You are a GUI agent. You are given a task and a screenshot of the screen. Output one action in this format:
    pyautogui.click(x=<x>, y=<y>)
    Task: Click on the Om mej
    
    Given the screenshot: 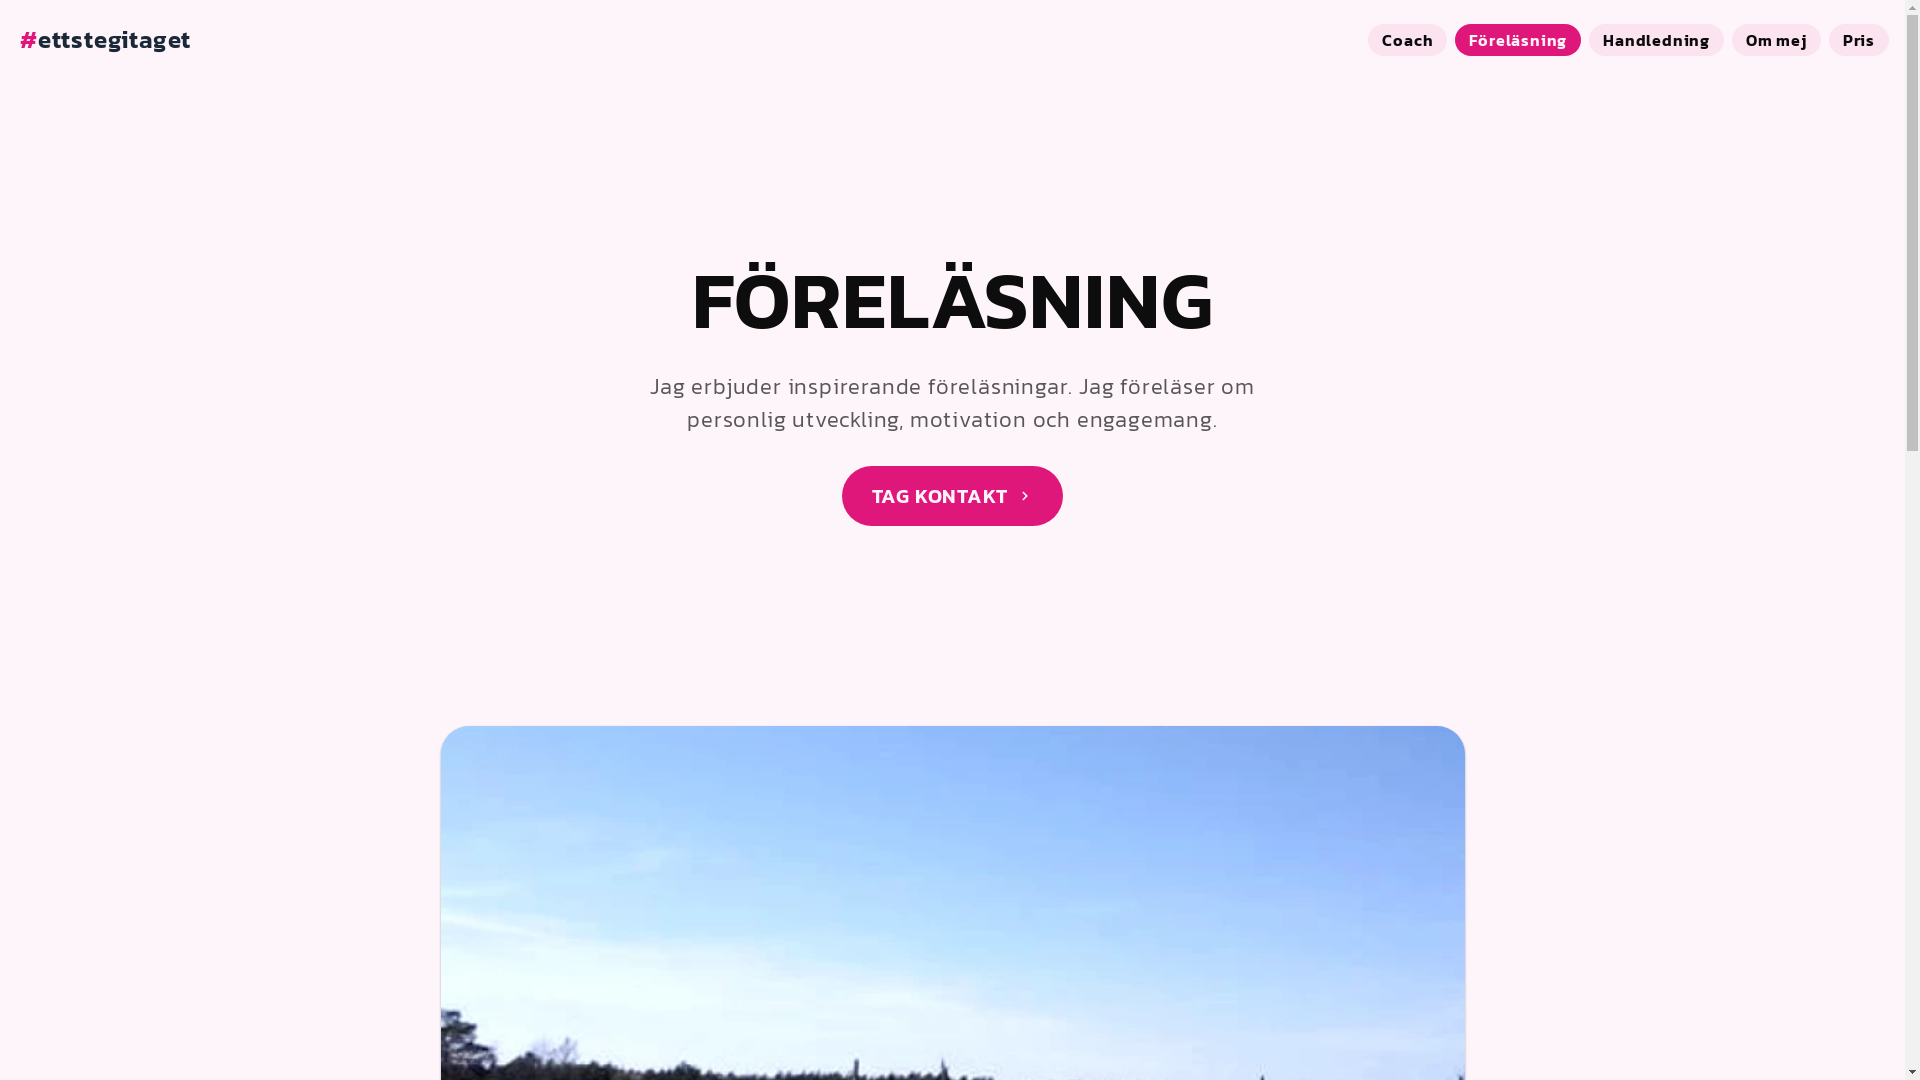 What is the action you would take?
    pyautogui.click(x=1776, y=40)
    